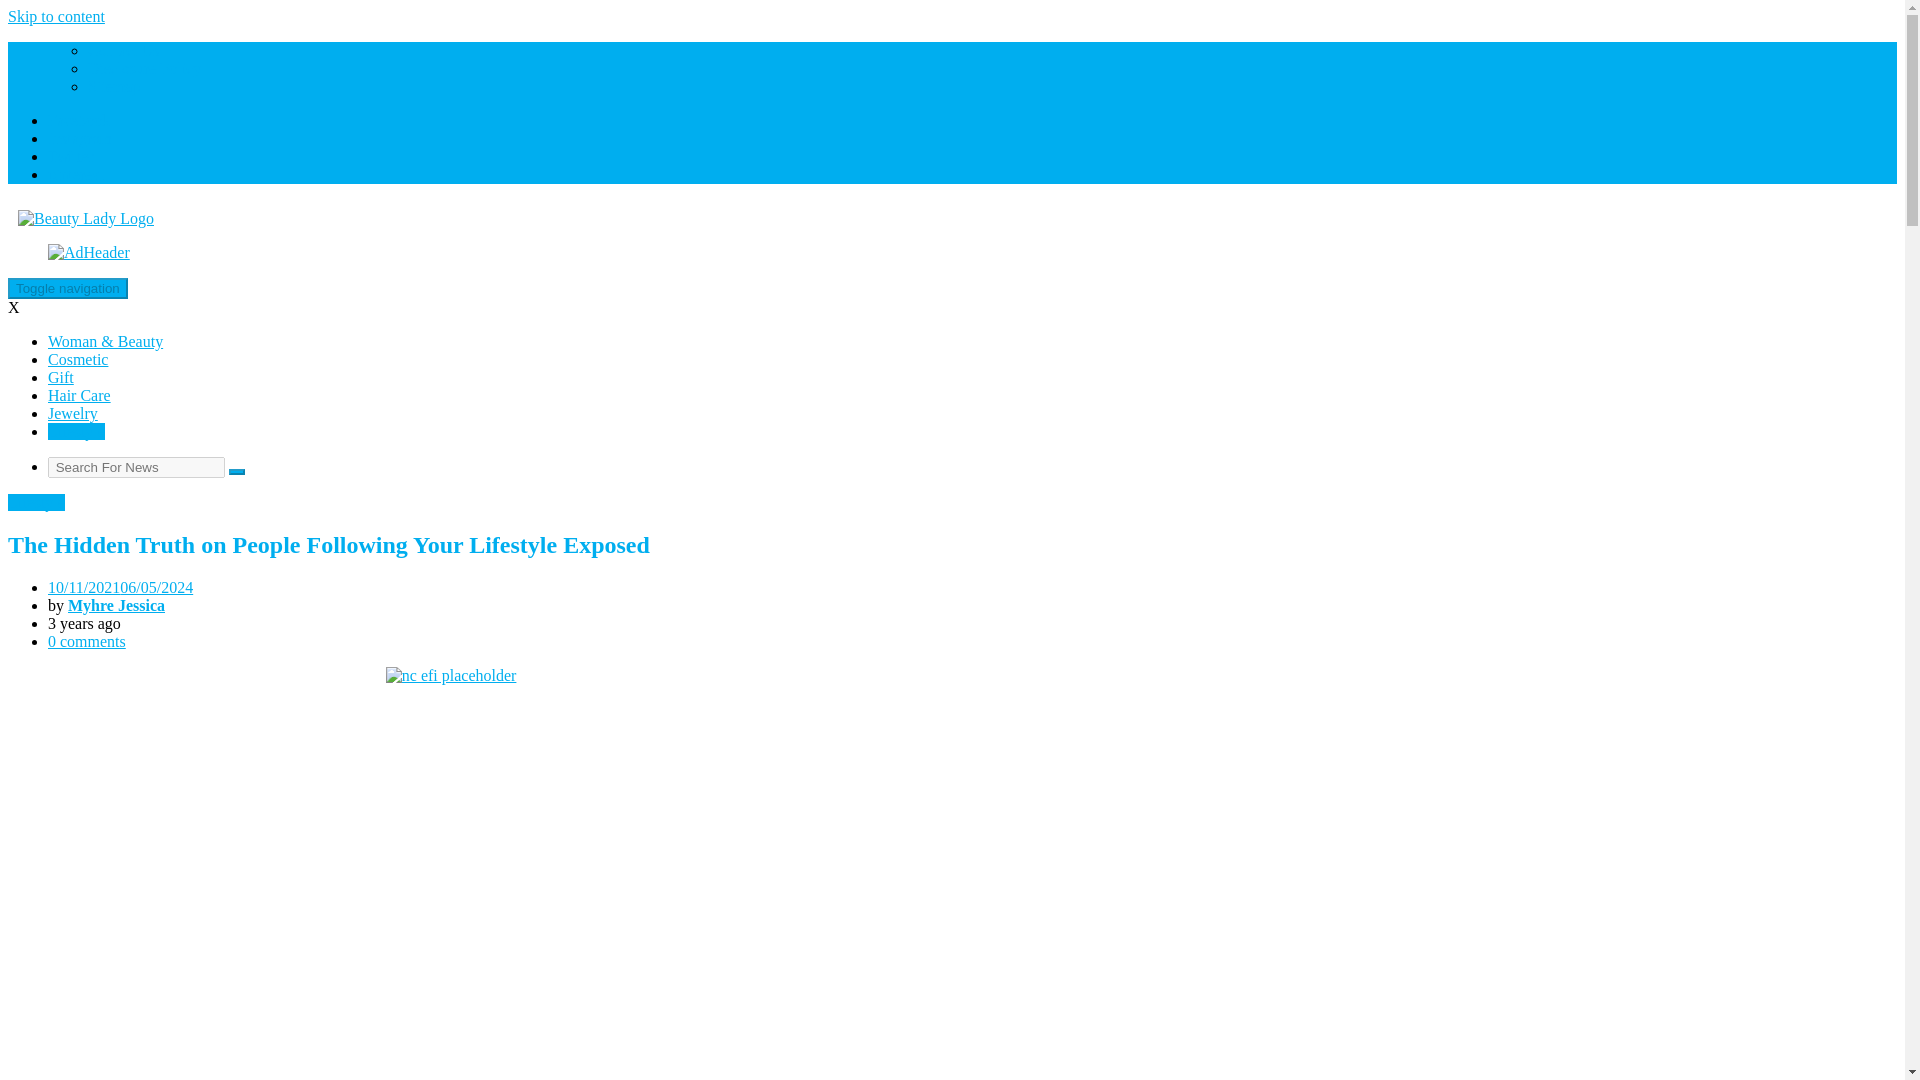  Describe the element at coordinates (124, 50) in the screenshot. I see `Contact Us` at that location.